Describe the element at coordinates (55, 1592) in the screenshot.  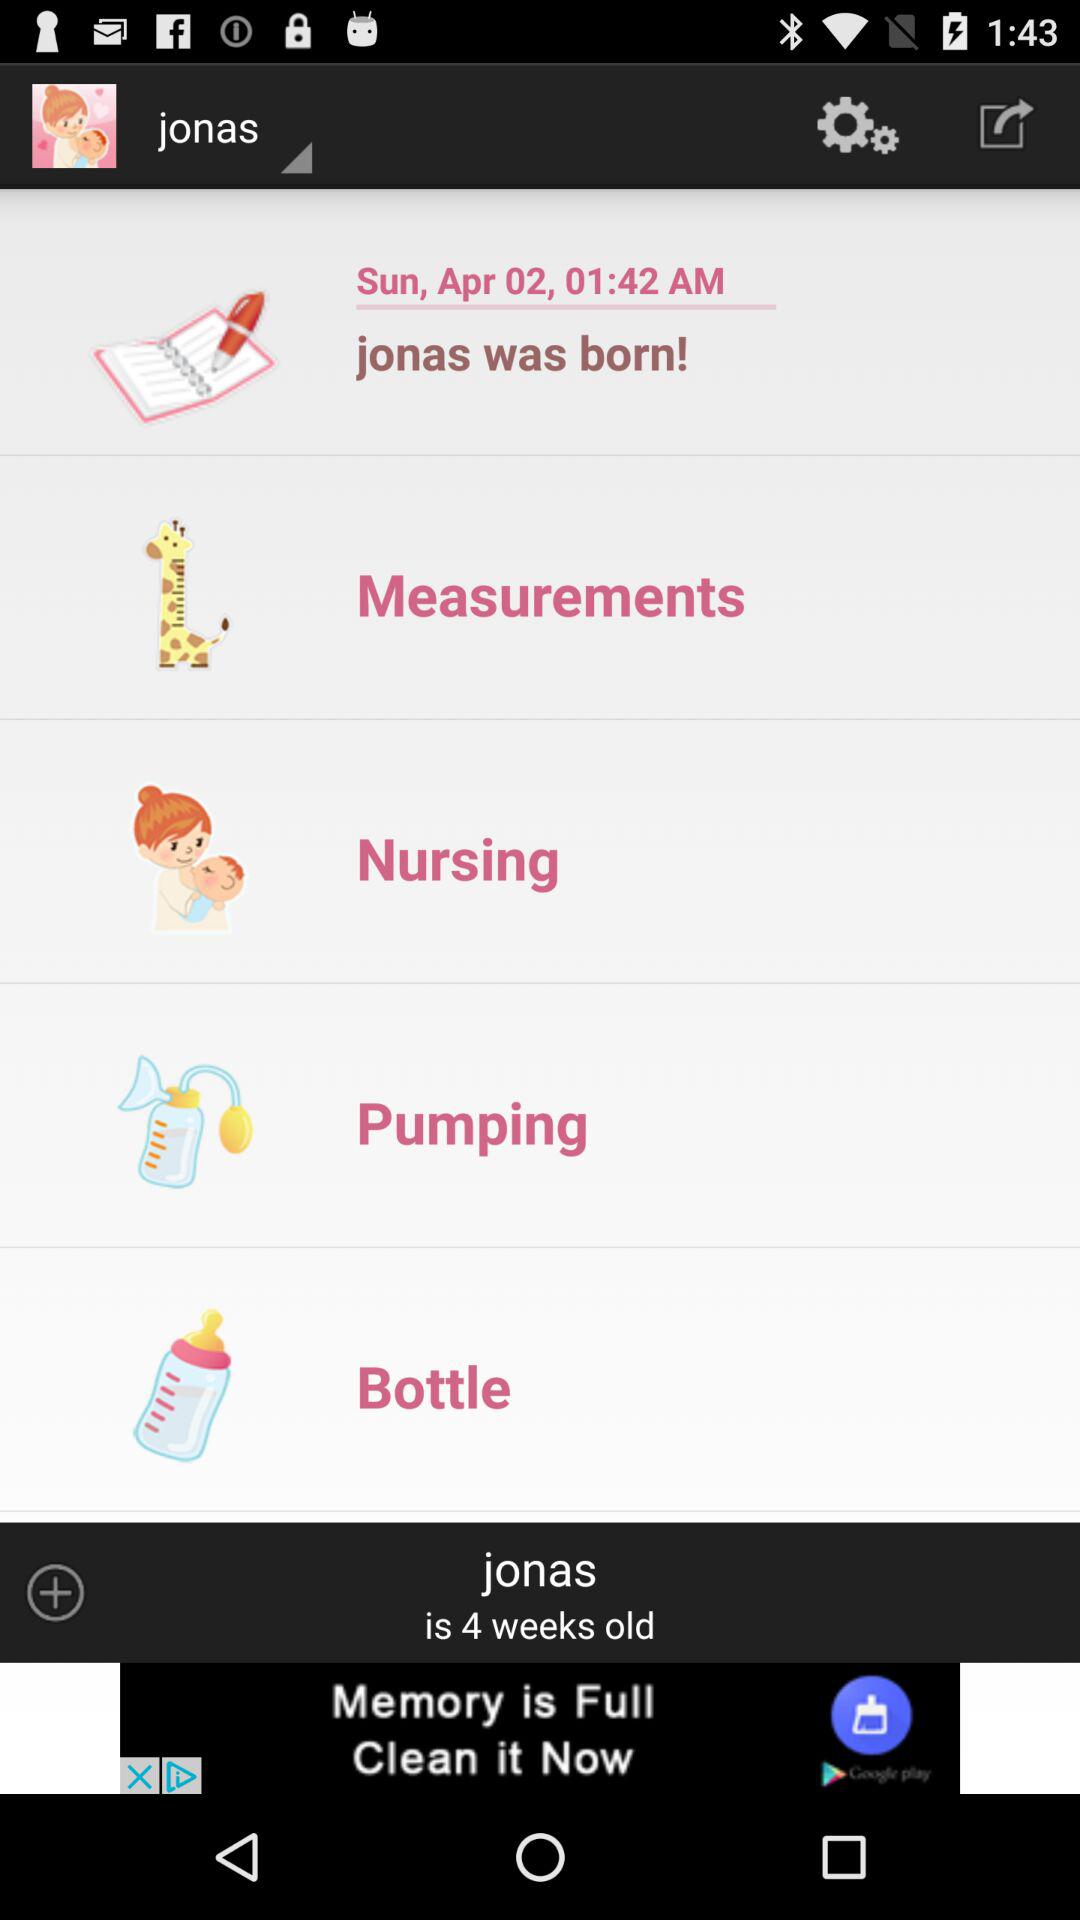
I see `go to increase` at that location.